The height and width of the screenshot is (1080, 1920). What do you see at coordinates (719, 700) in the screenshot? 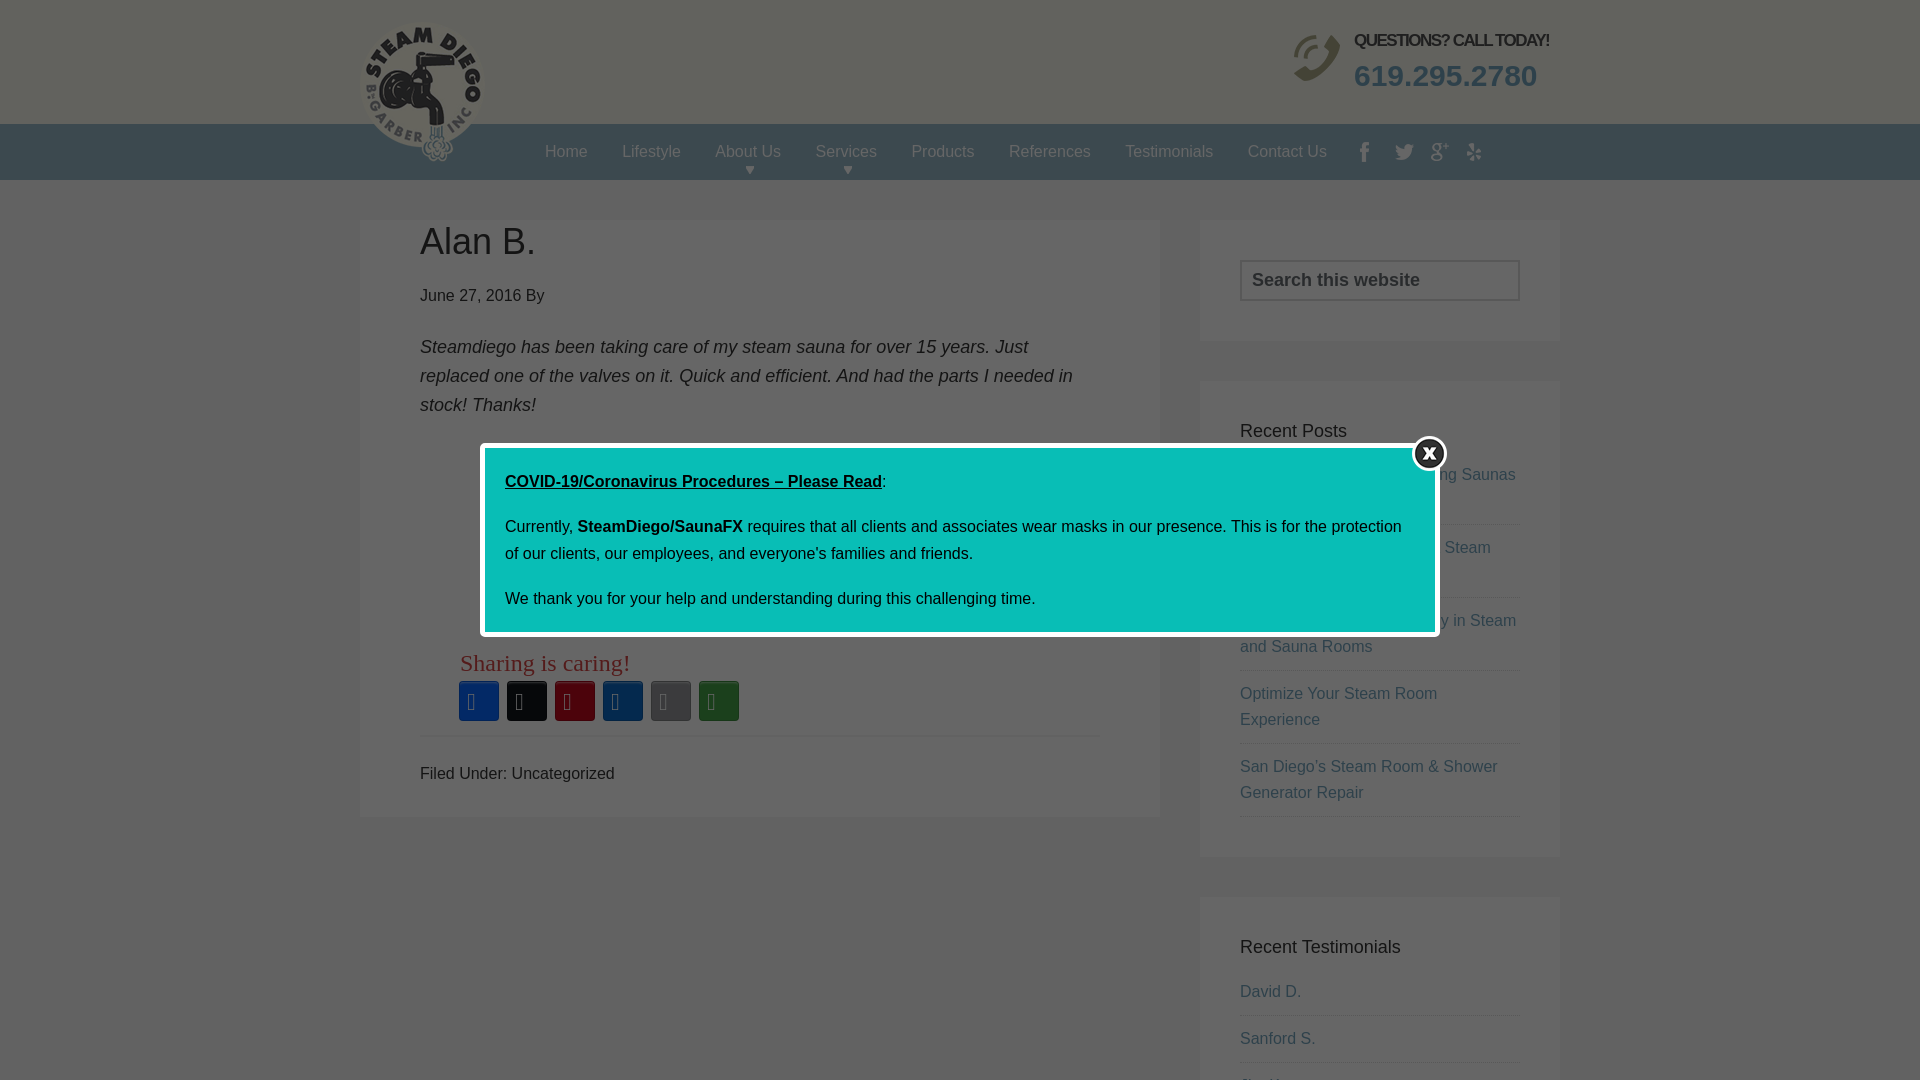
I see `More Options` at bounding box center [719, 700].